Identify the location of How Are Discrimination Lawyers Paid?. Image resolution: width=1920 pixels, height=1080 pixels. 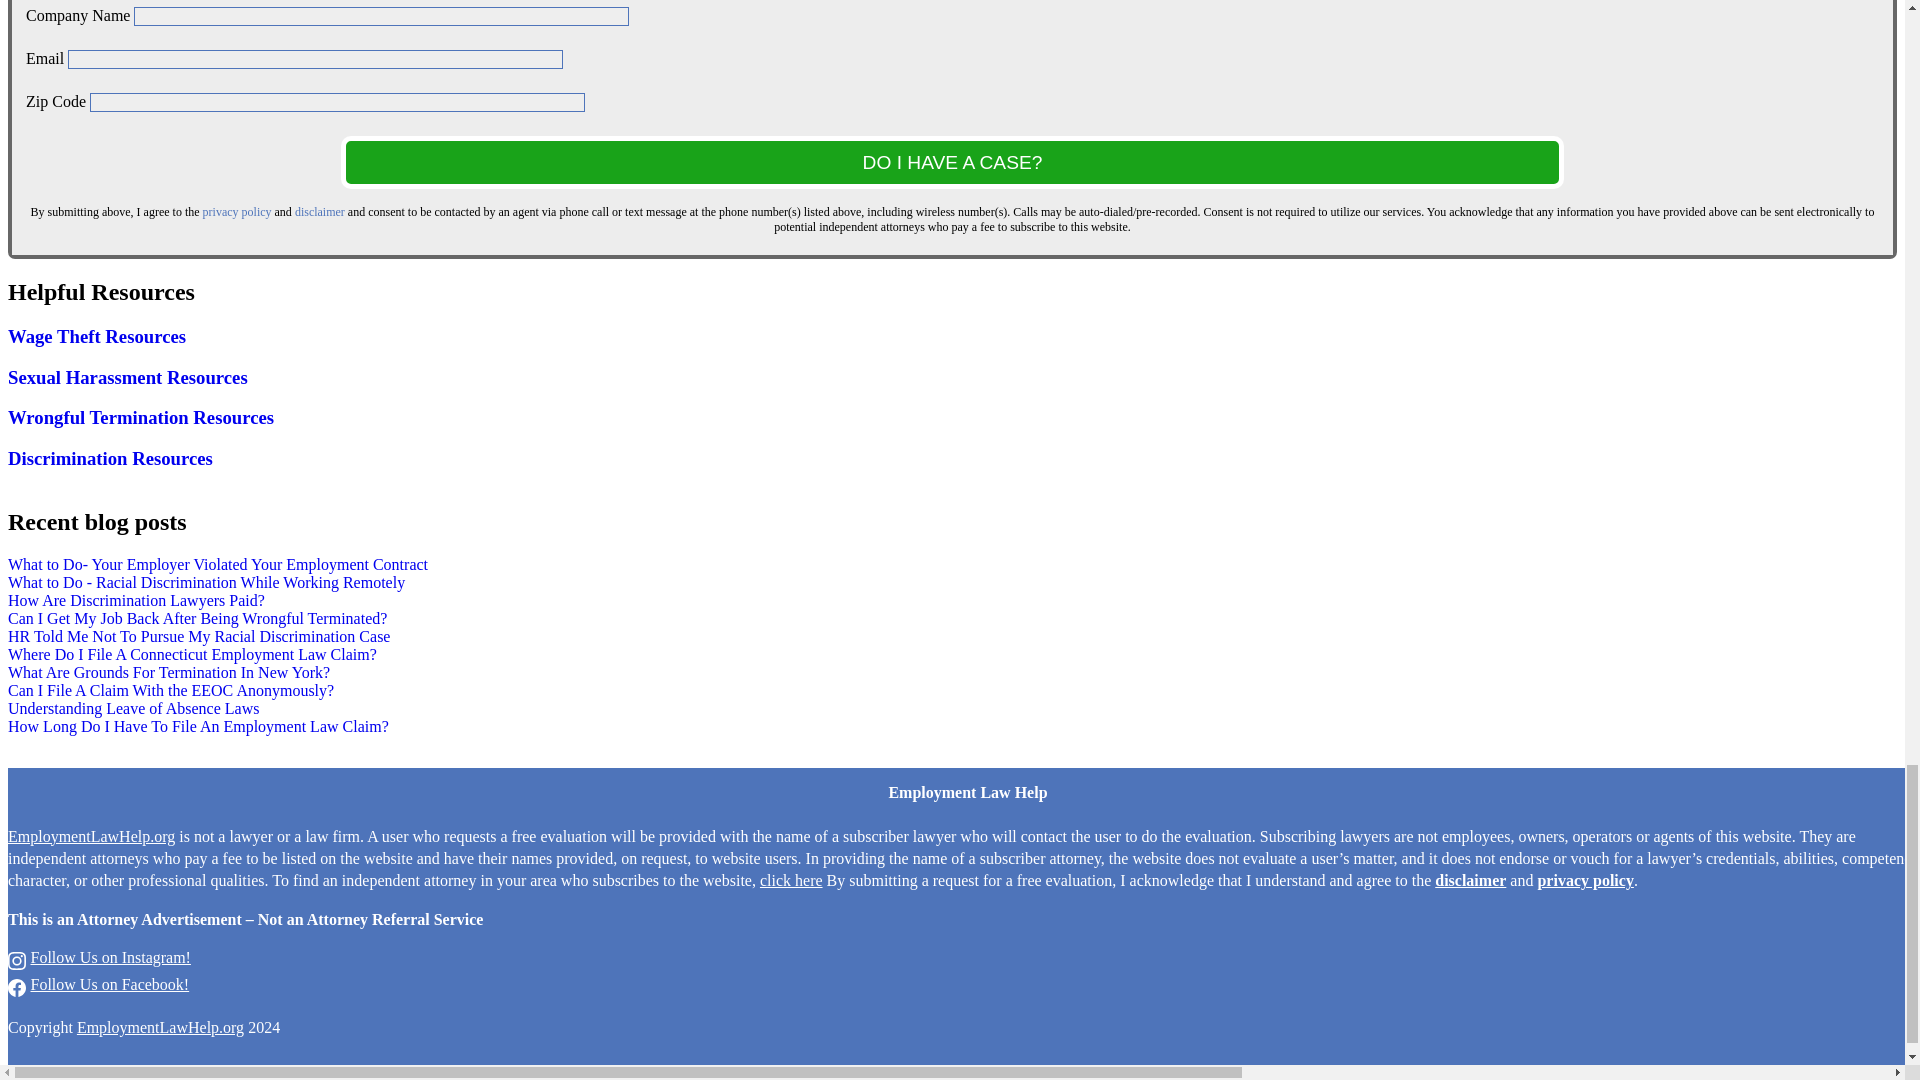
(136, 600).